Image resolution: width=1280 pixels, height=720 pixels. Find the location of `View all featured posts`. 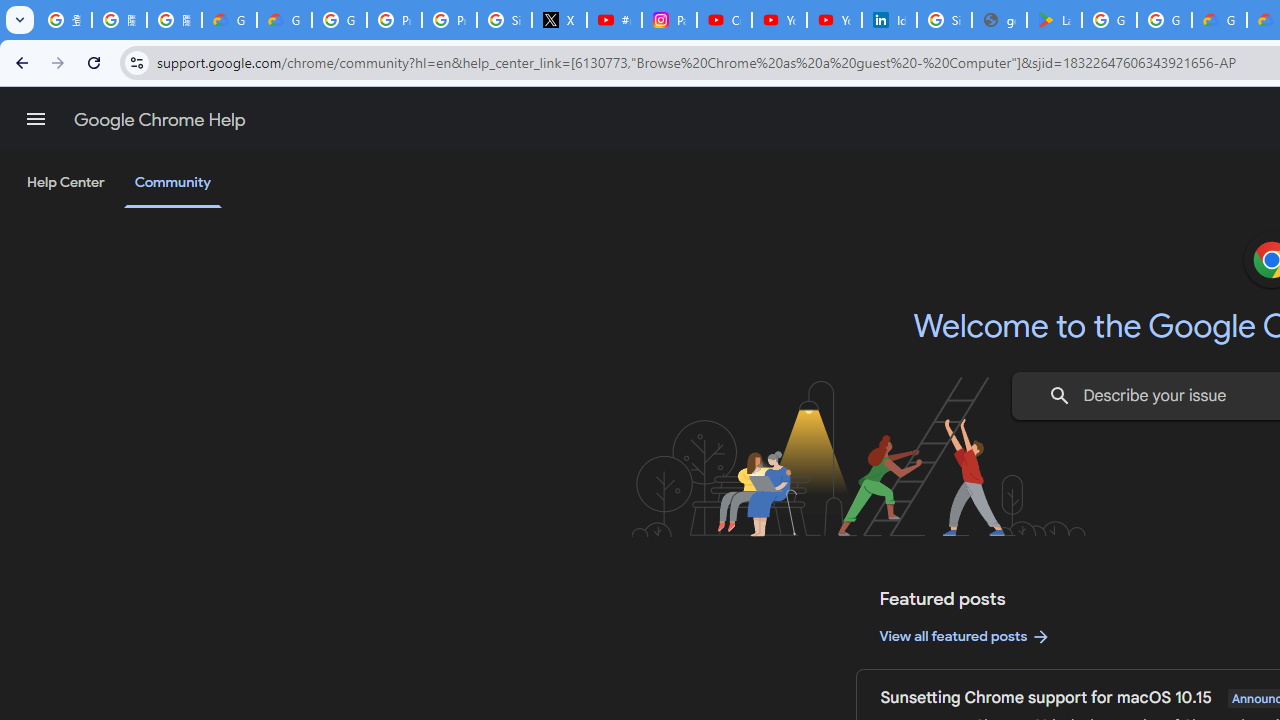

View all featured posts is located at coordinates (966, 636).